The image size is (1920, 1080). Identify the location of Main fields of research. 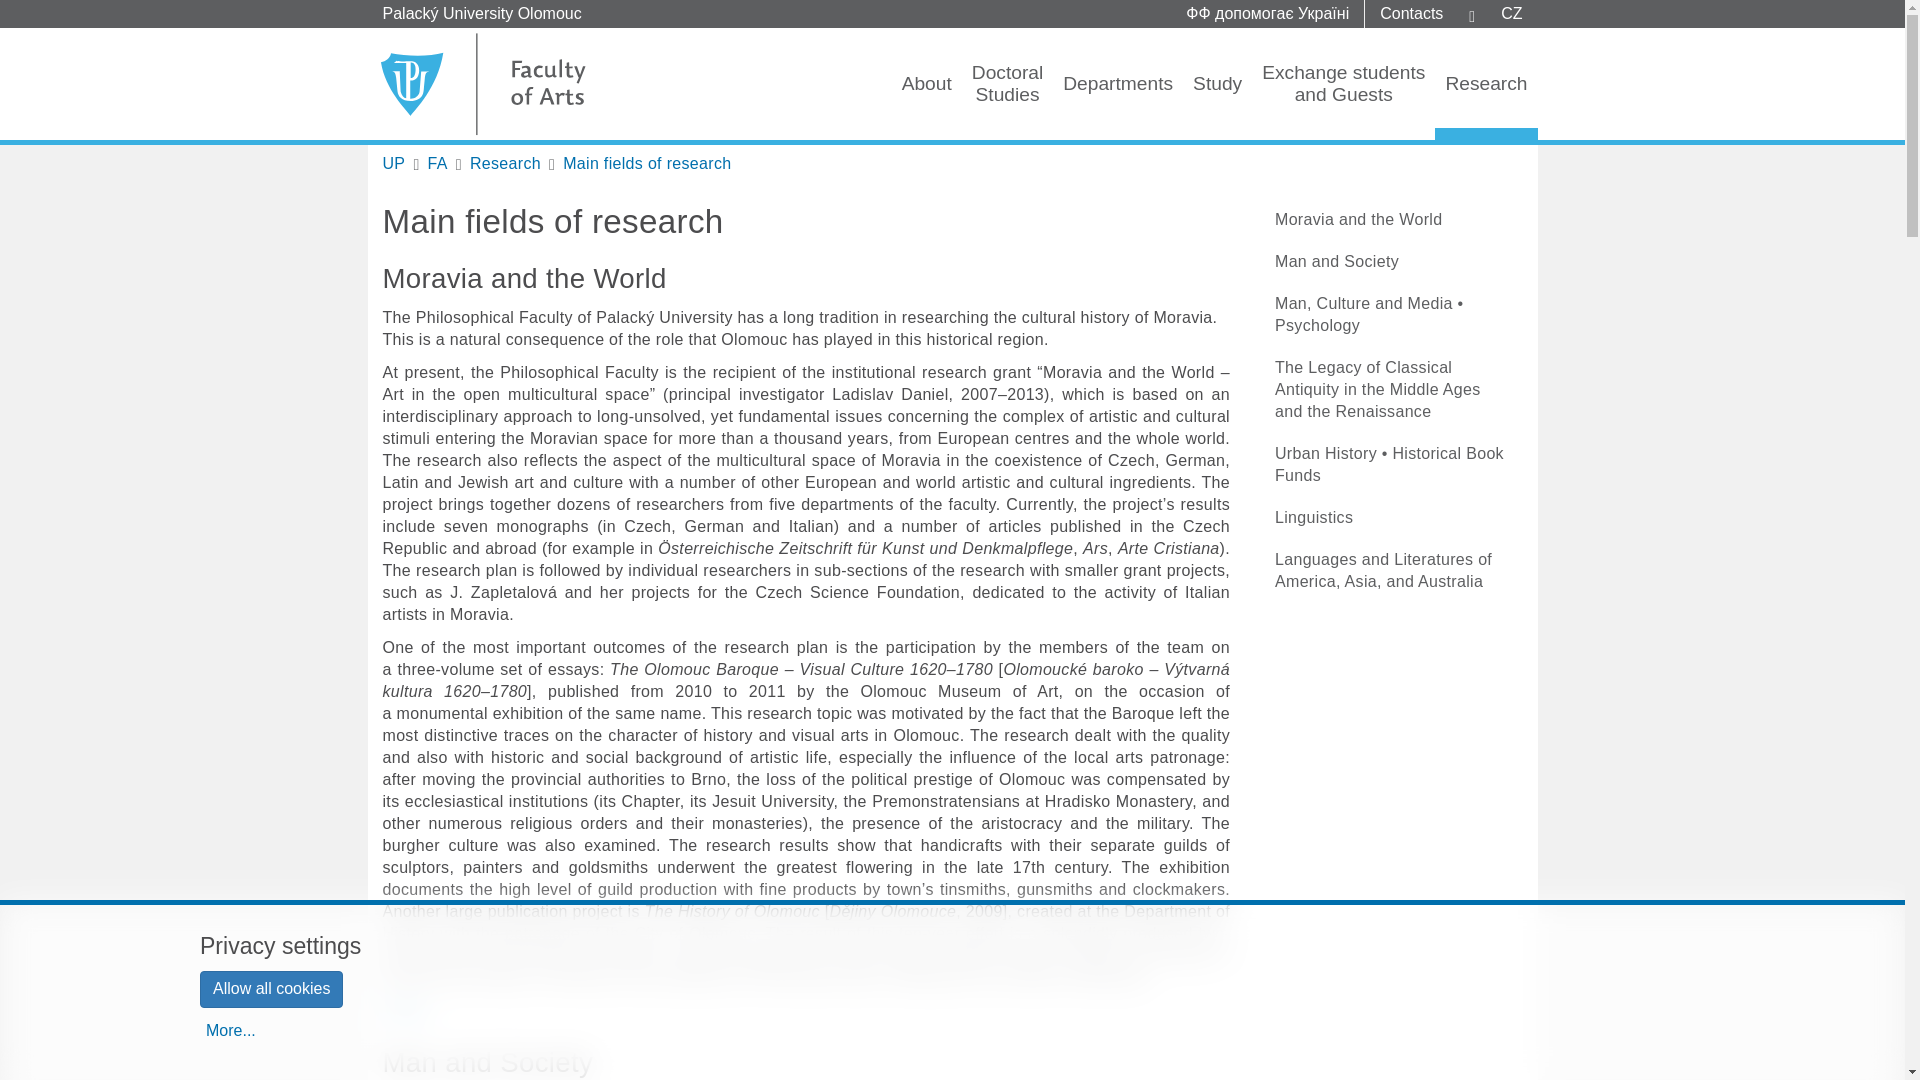
(646, 163).